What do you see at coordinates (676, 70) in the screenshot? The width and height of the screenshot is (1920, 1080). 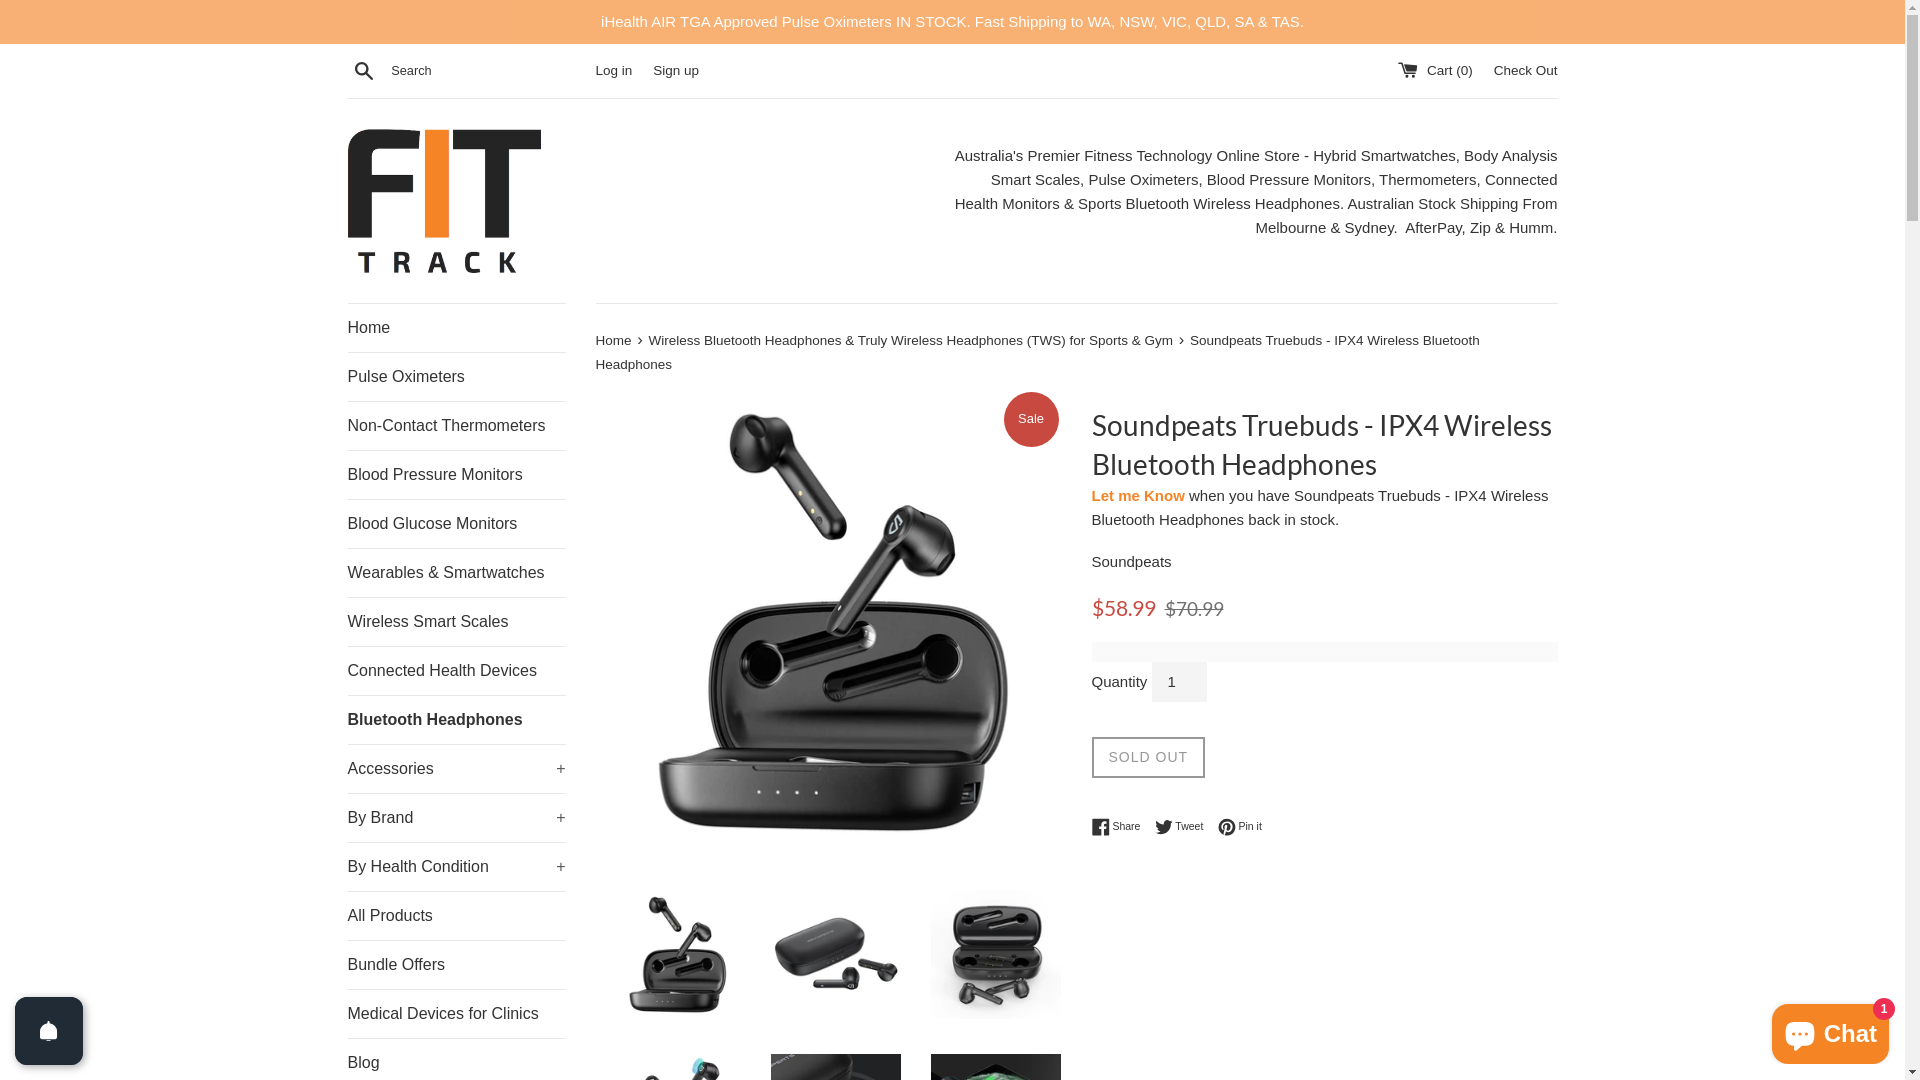 I see `Sign up` at bounding box center [676, 70].